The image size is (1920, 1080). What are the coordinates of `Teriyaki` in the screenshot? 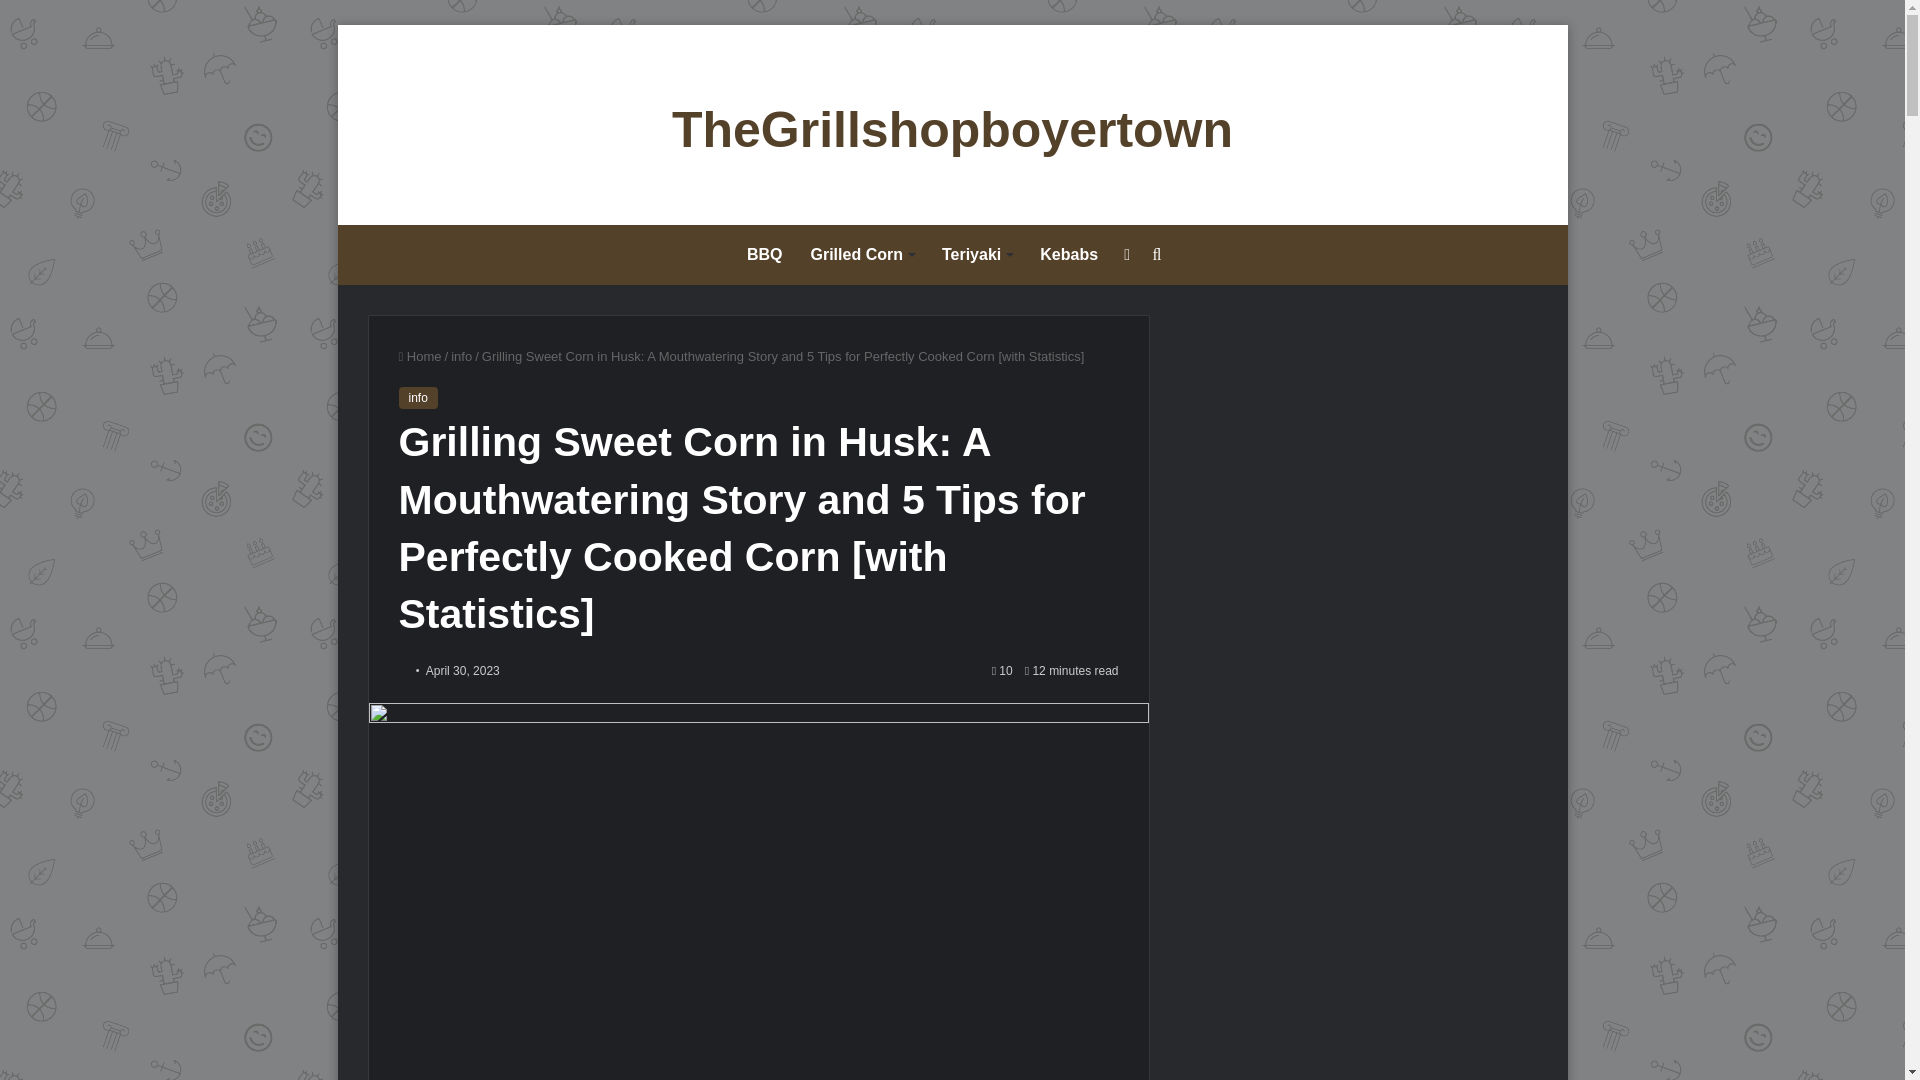 It's located at (976, 254).